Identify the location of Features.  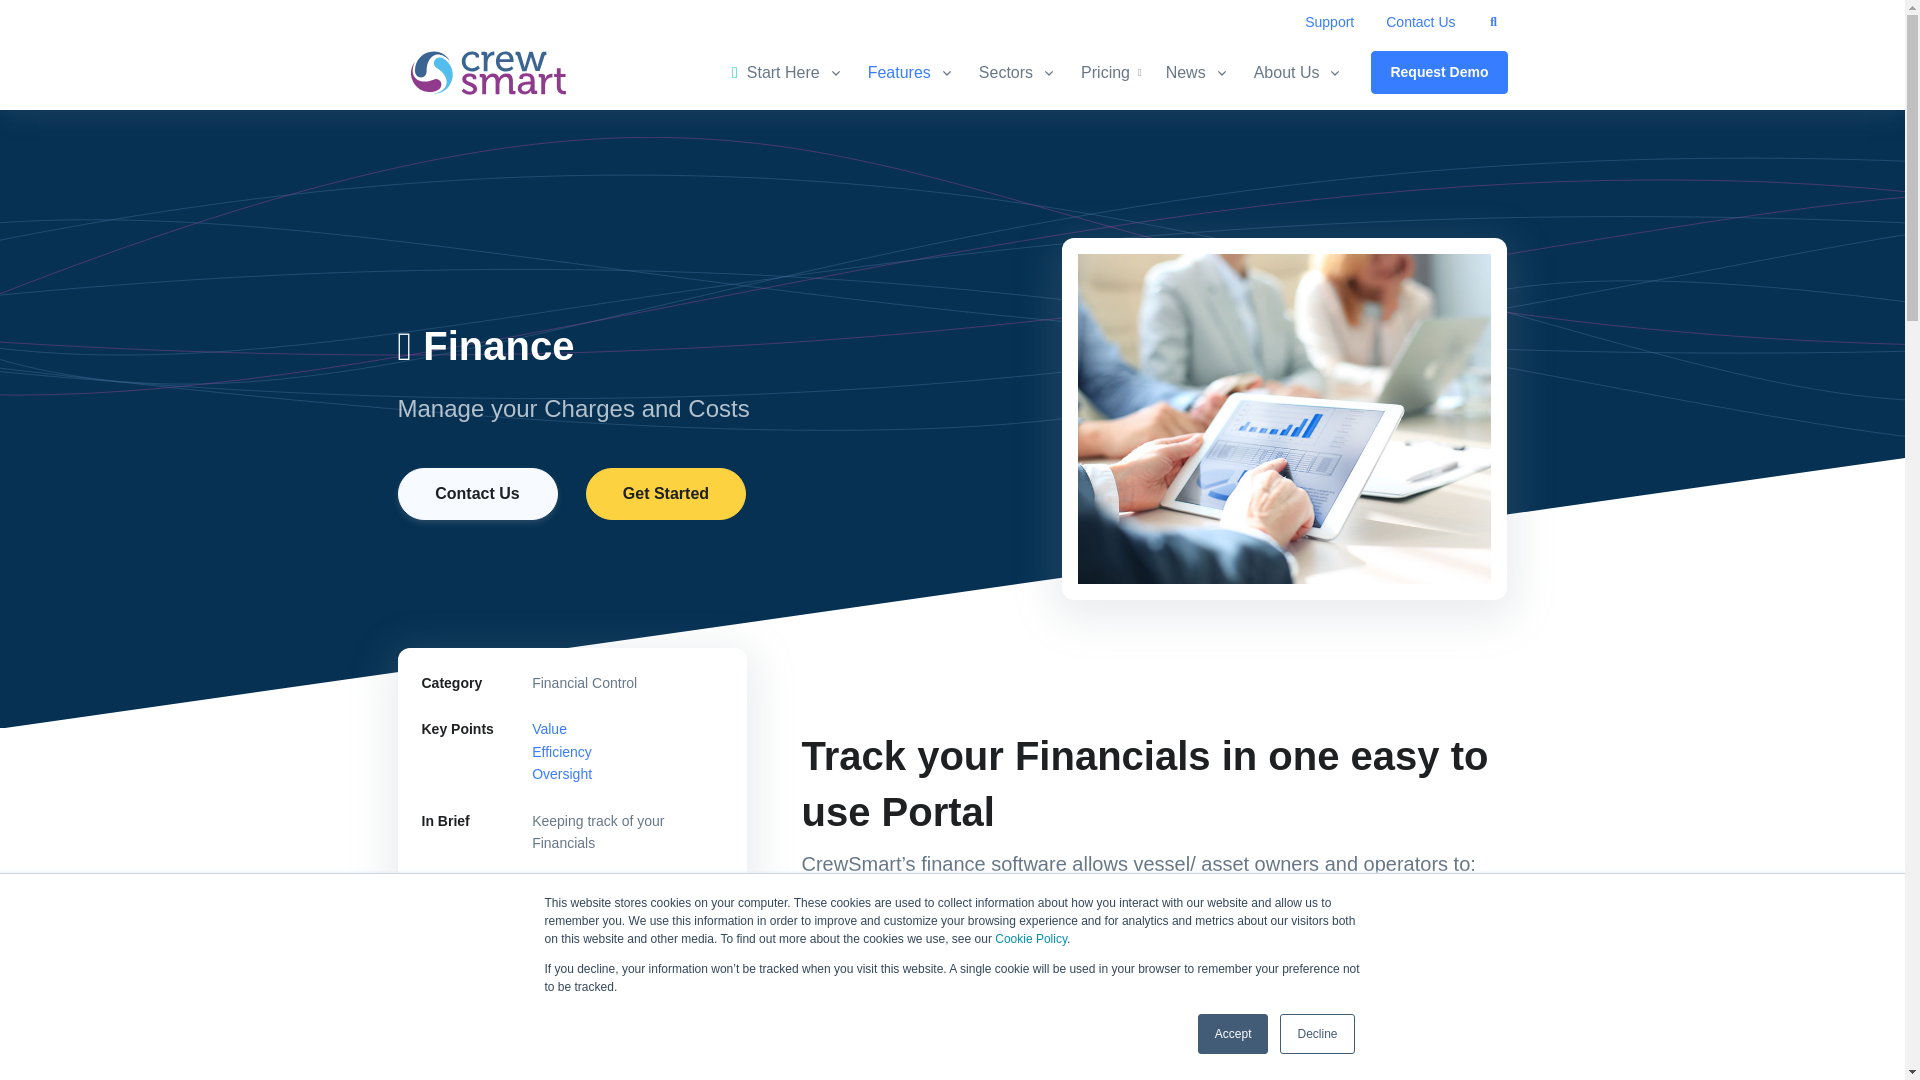
(912, 72).